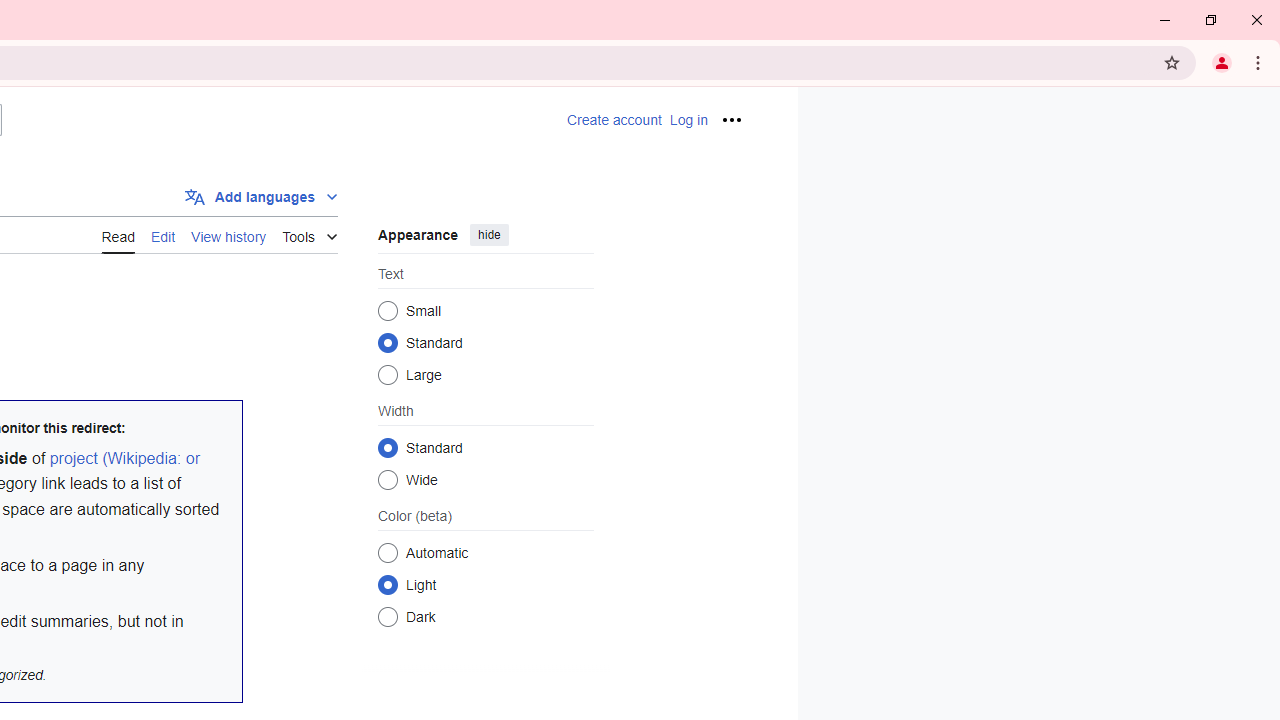 This screenshot has width=1280, height=720. What do you see at coordinates (228, 235) in the screenshot?
I see `View history` at bounding box center [228, 235].